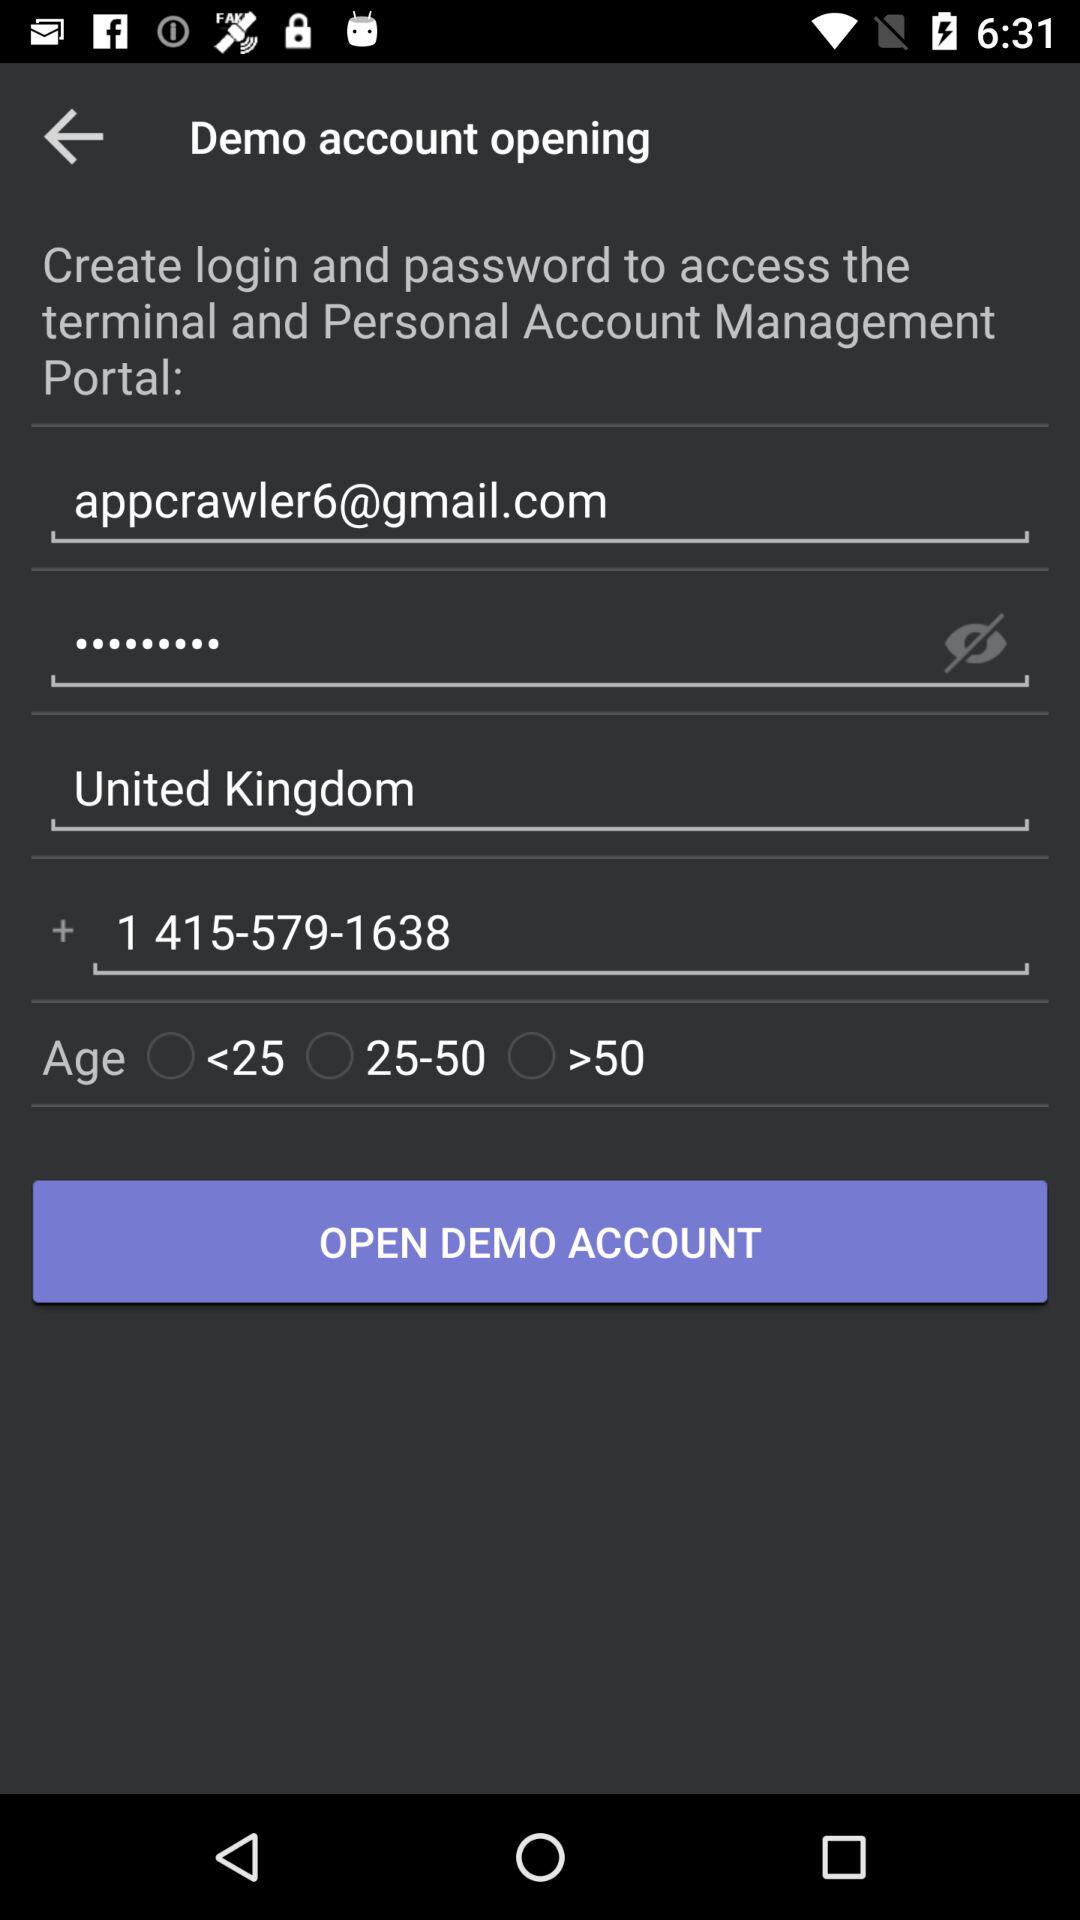  What do you see at coordinates (396, 1056) in the screenshot?
I see `turn off icon below 1 415 579` at bounding box center [396, 1056].